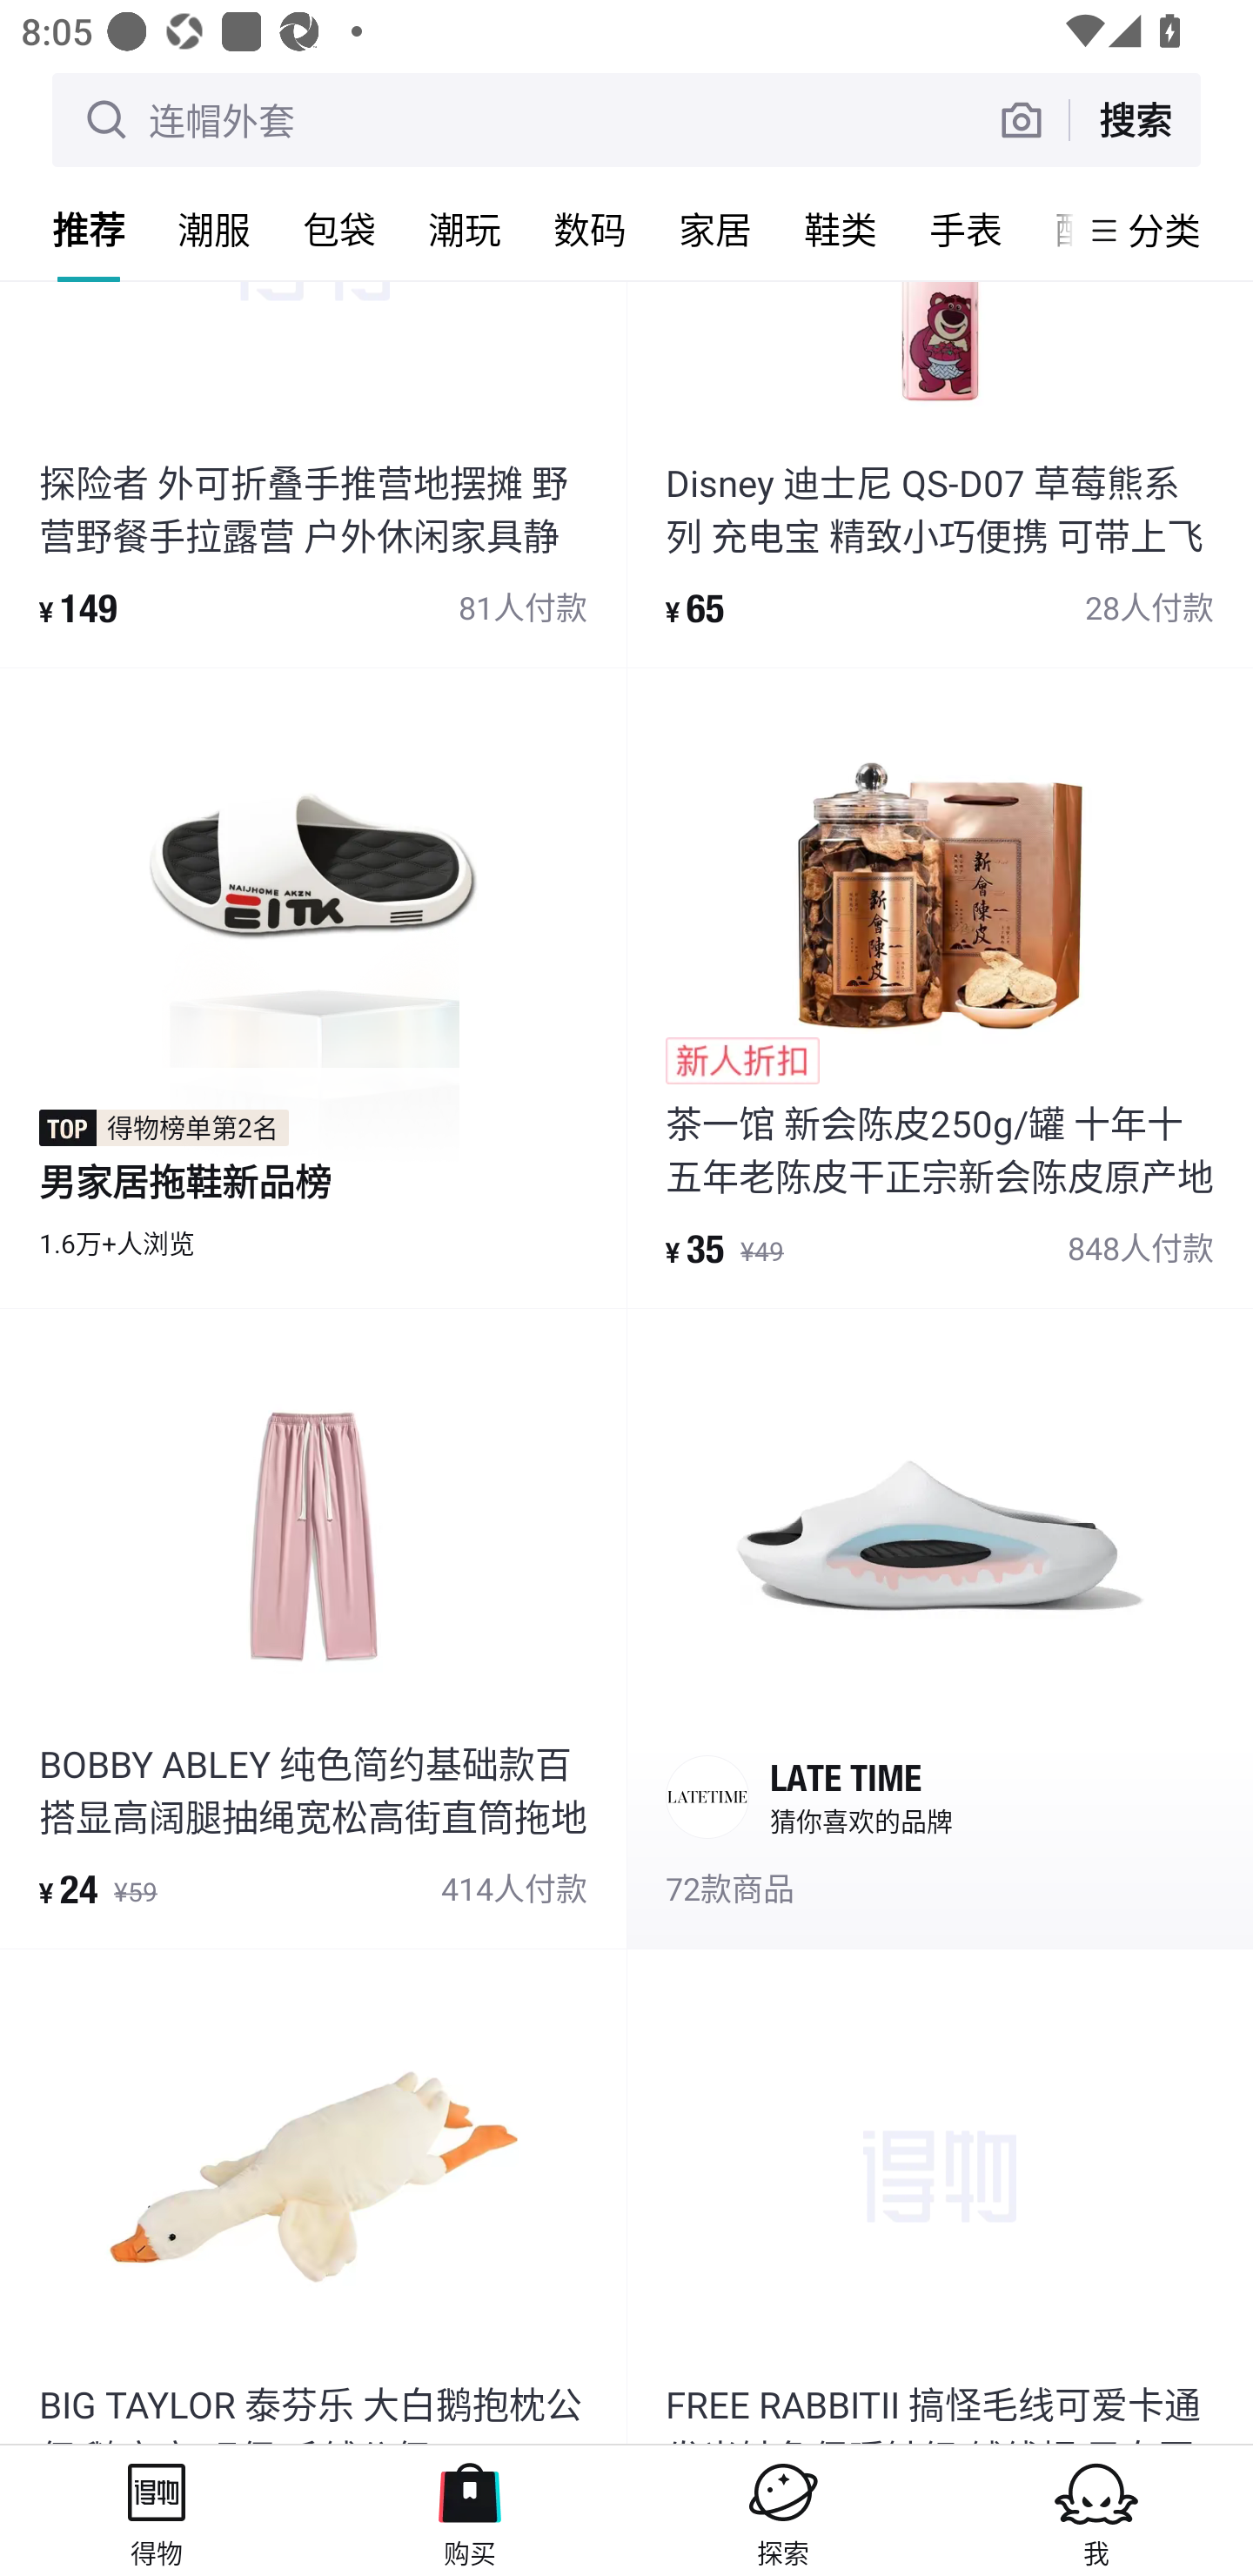 This screenshot has height=2576, width=1253. What do you see at coordinates (940, 1627) in the screenshot?
I see `LATE TIME 猜你喜欢的品牌 72款商品` at bounding box center [940, 1627].